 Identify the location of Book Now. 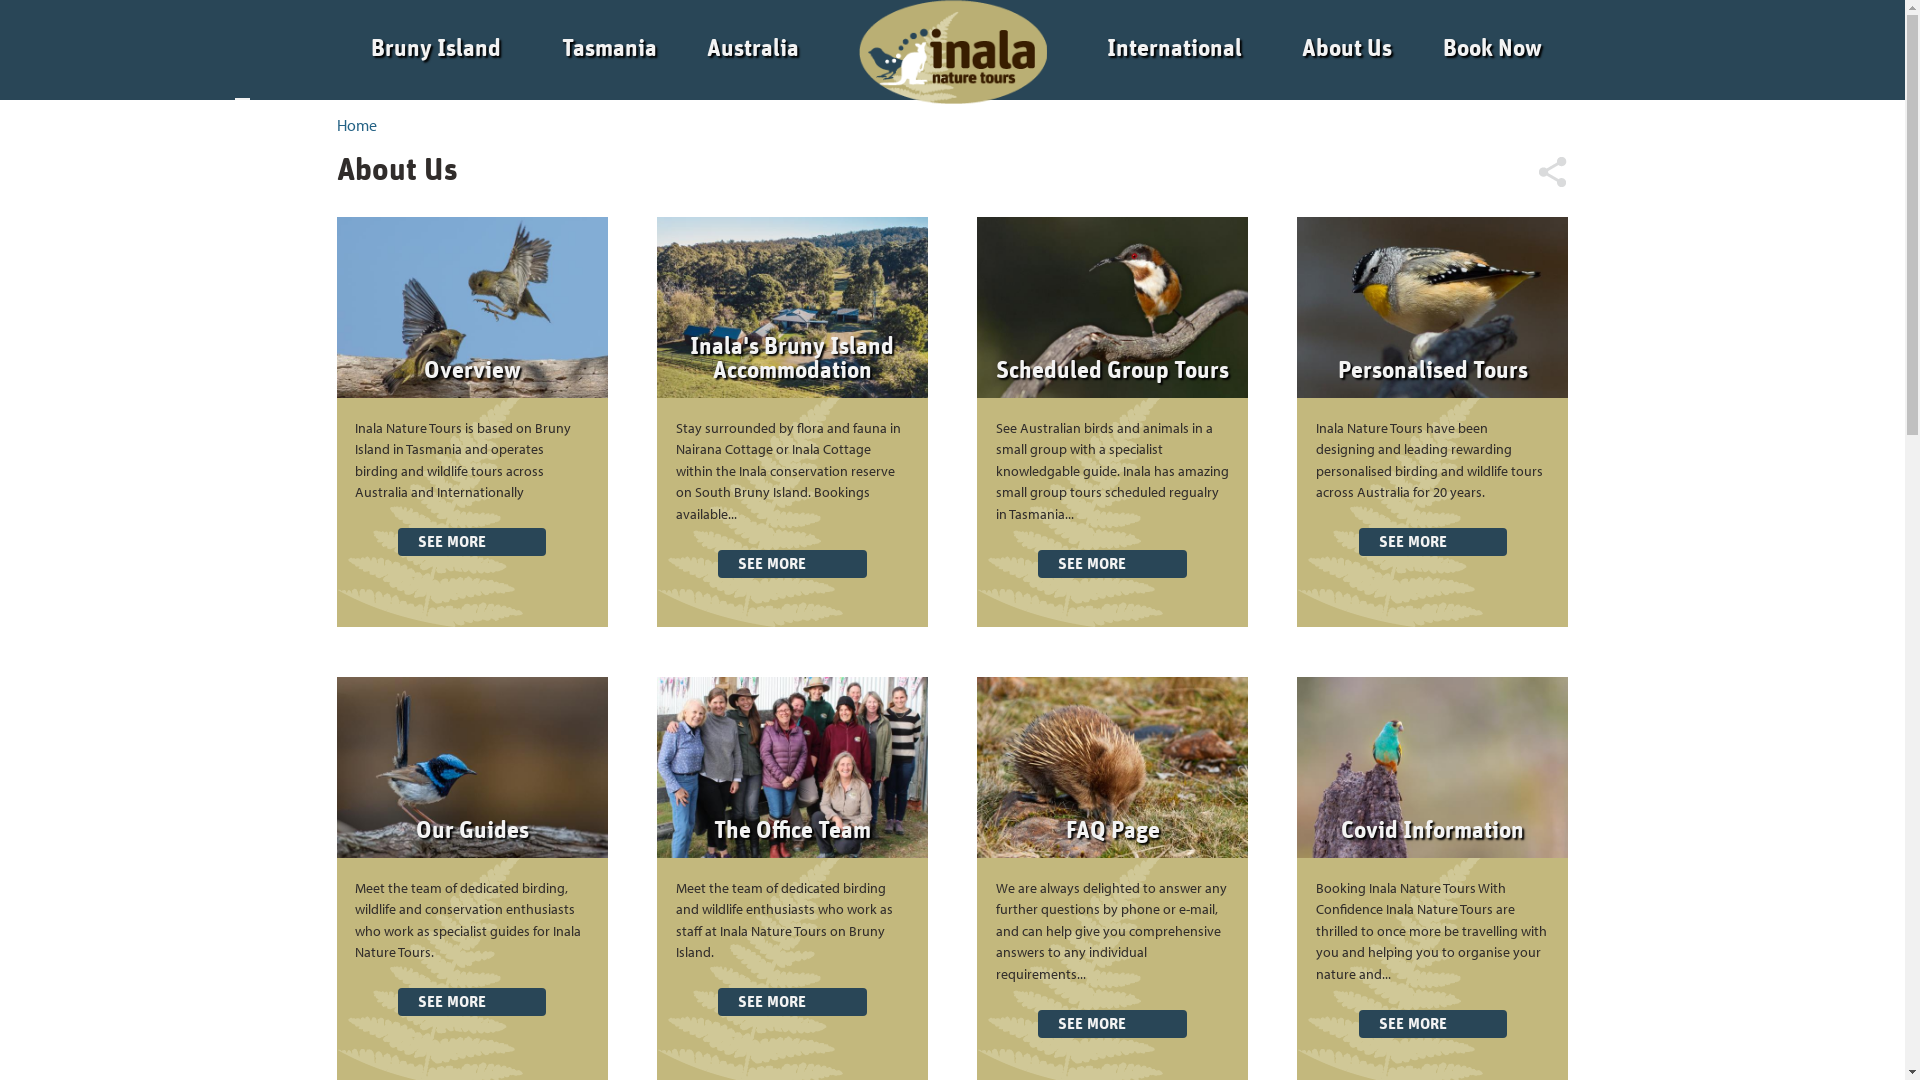
(1492, 49).